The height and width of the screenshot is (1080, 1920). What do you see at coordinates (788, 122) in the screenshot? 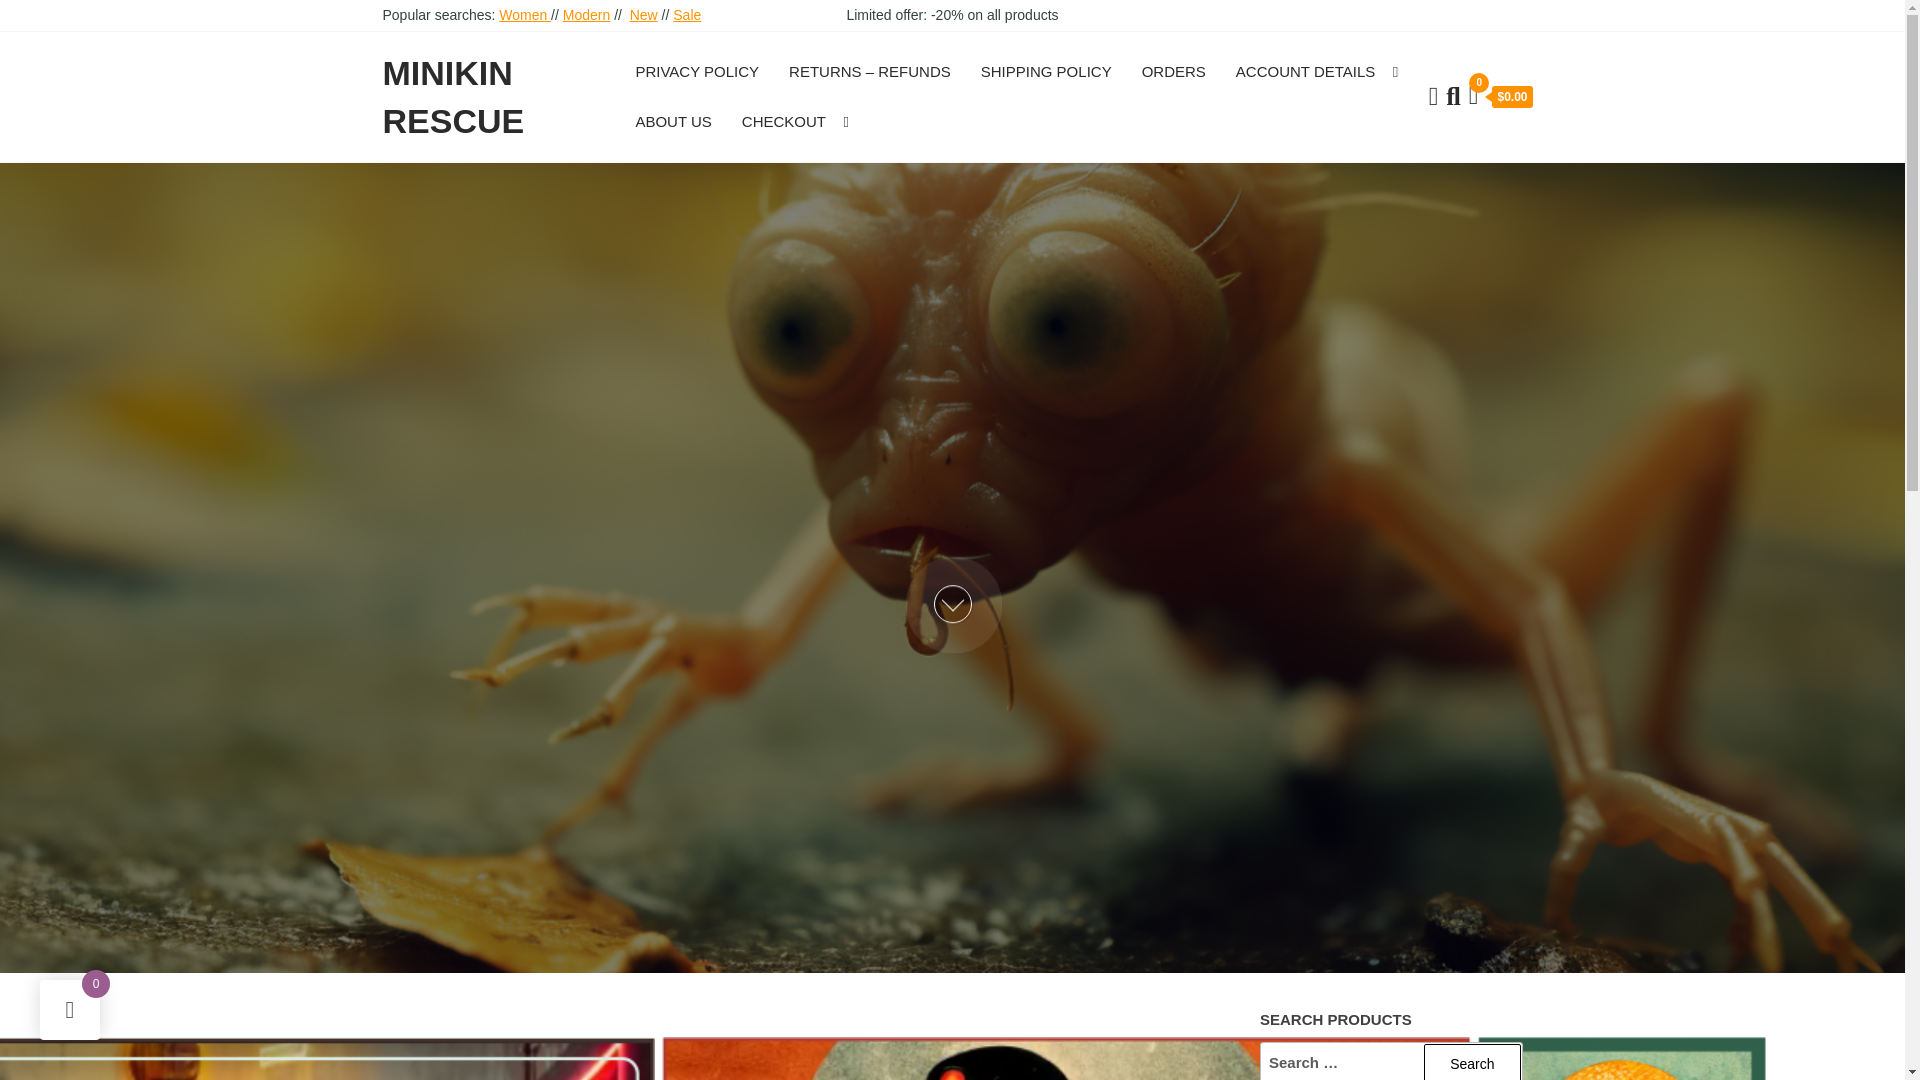
I see `CHECKOUT` at bounding box center [788, 122].